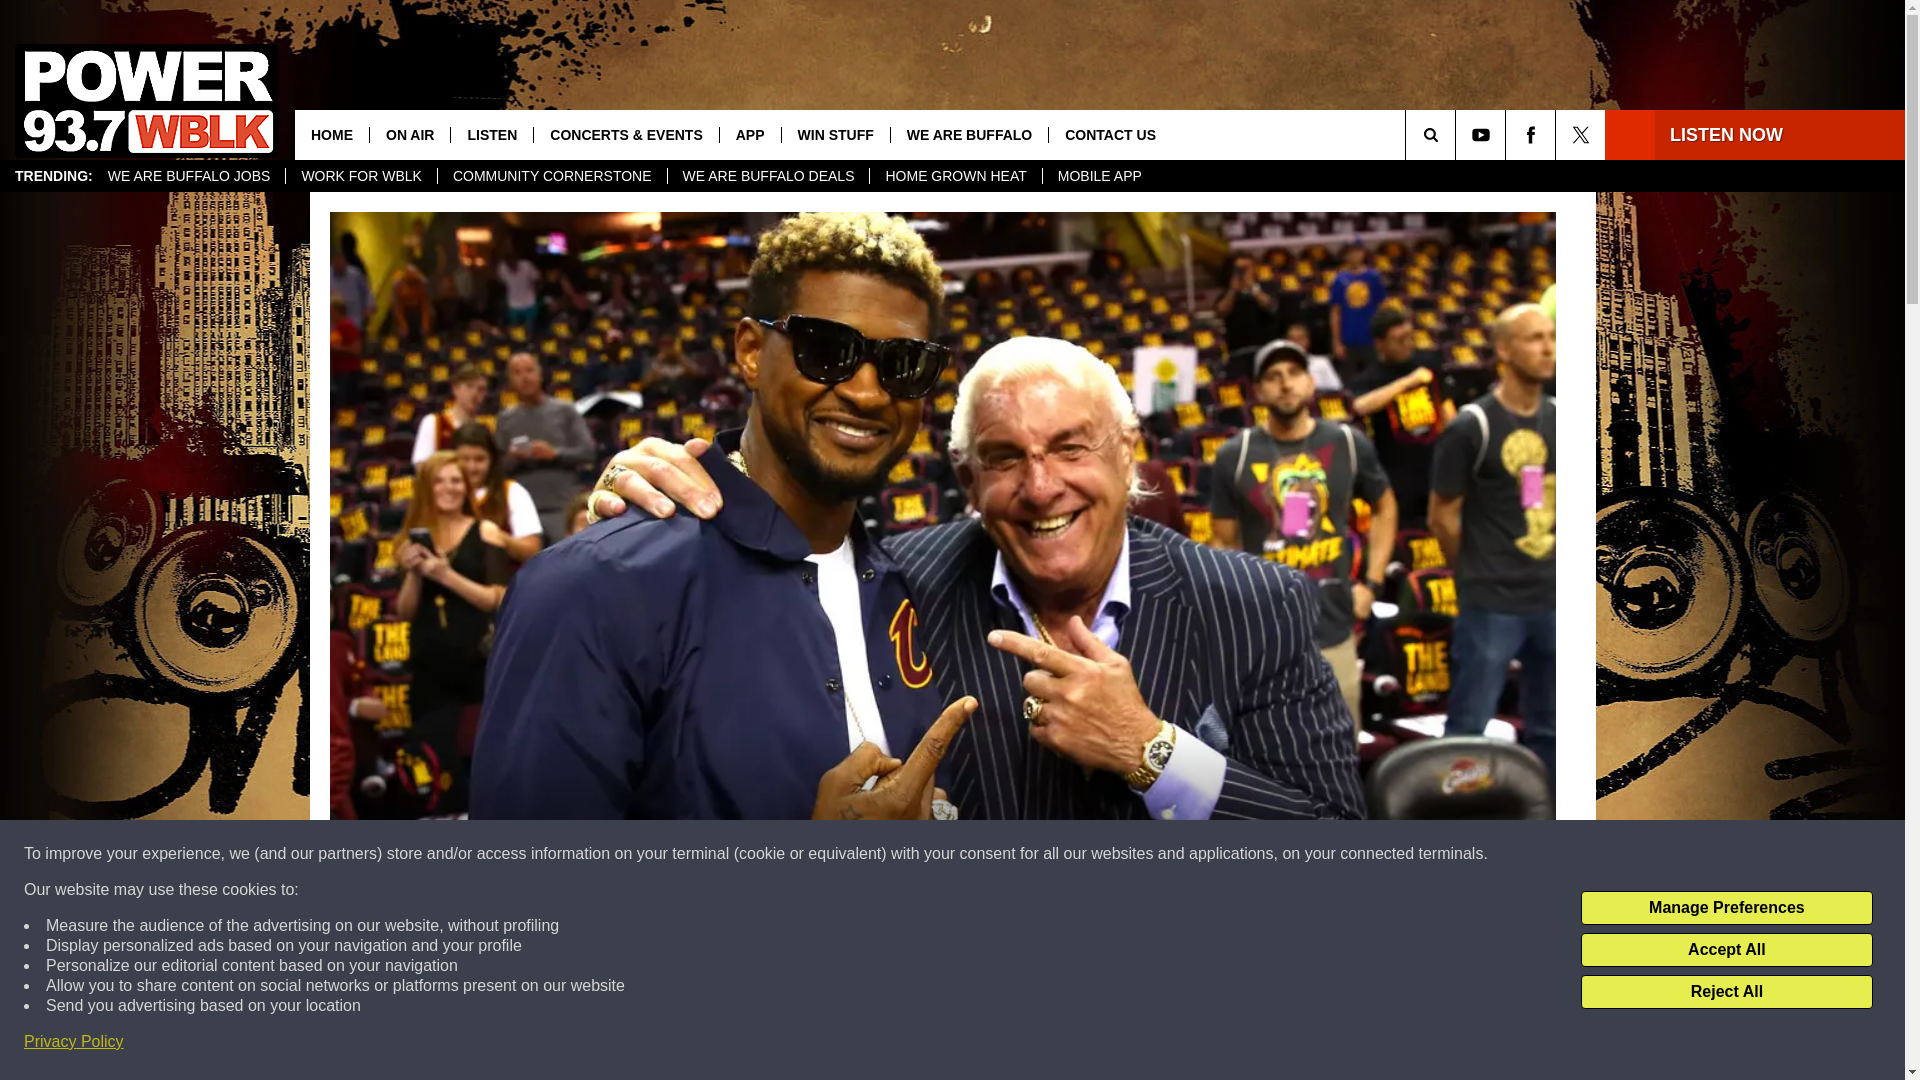  What do you see at coordinates (74, 1042) in the screenshot?
I see `Privacy Policy` at bounding box center [74, 1042].